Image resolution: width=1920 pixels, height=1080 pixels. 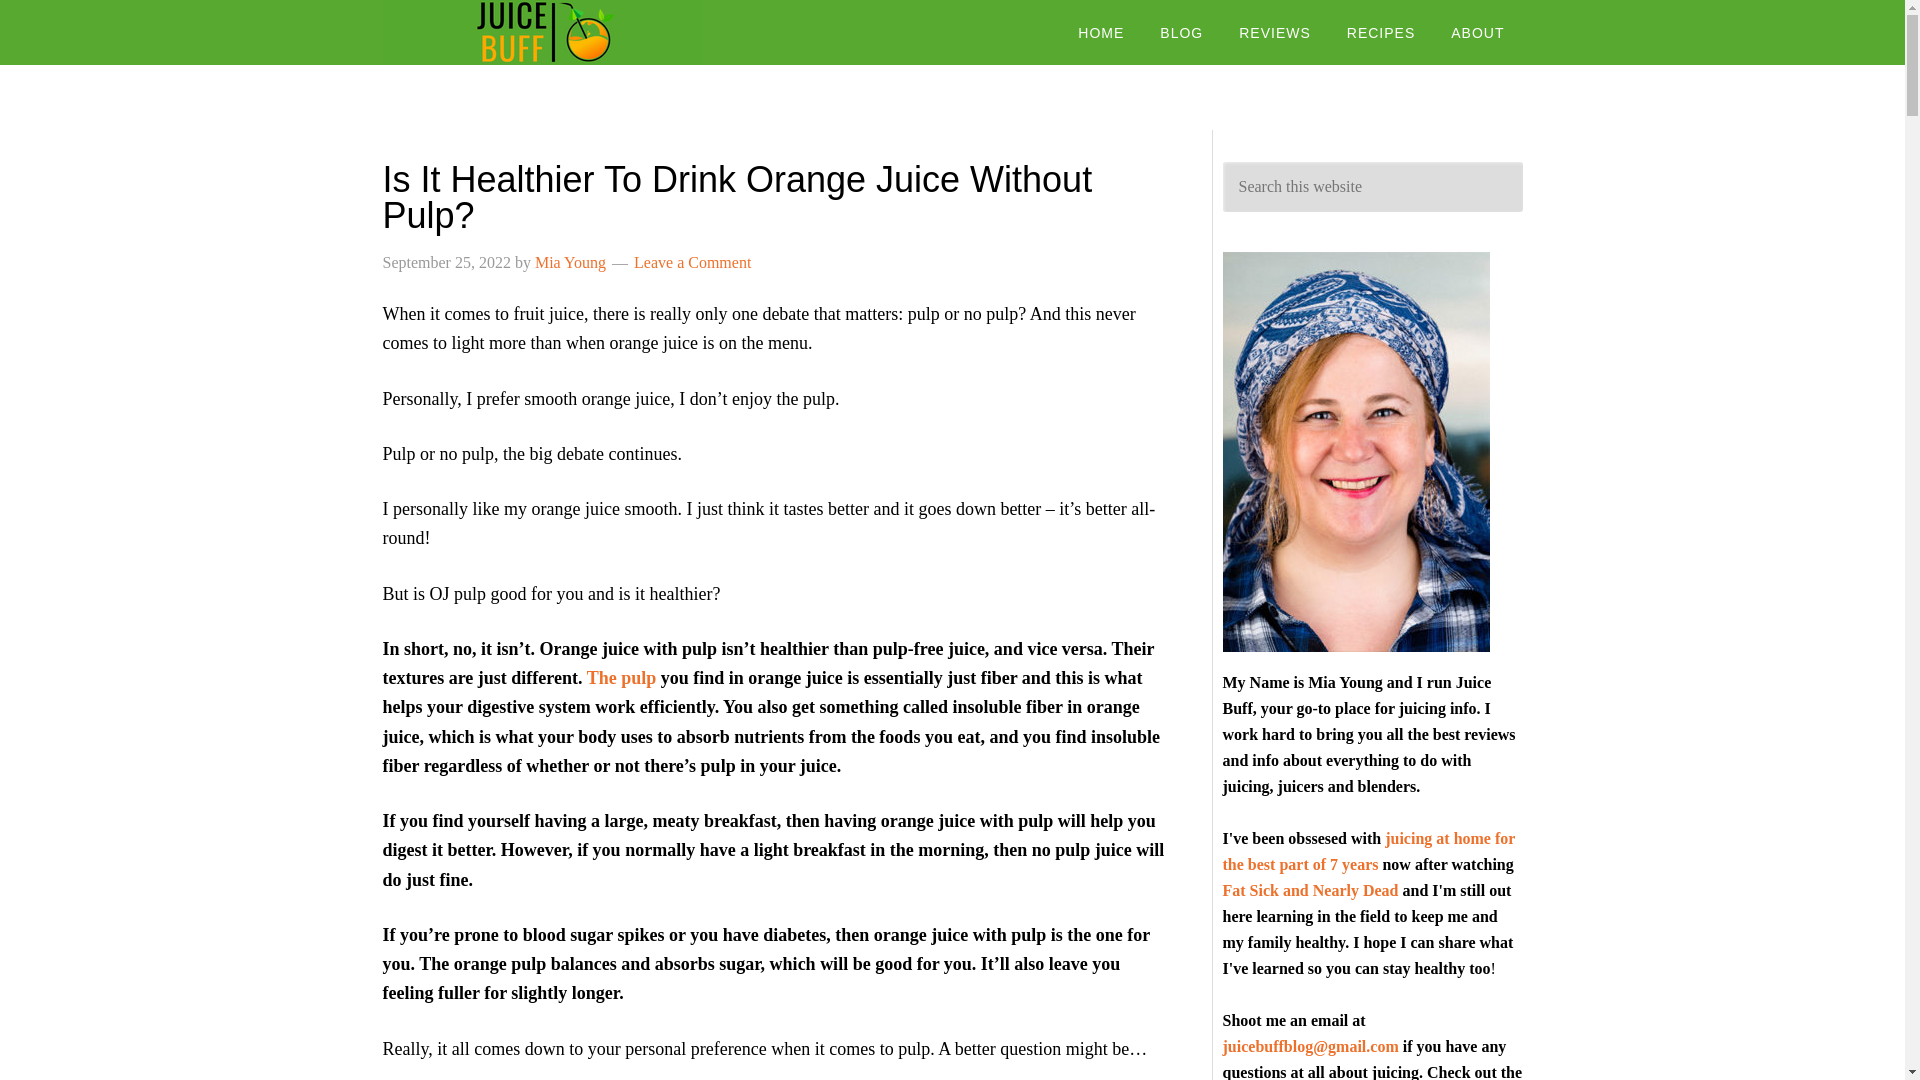 What do you see at coordinates (570, 262) in the screenshot?
I see `Mia Young` at bounding box center [570, 262].